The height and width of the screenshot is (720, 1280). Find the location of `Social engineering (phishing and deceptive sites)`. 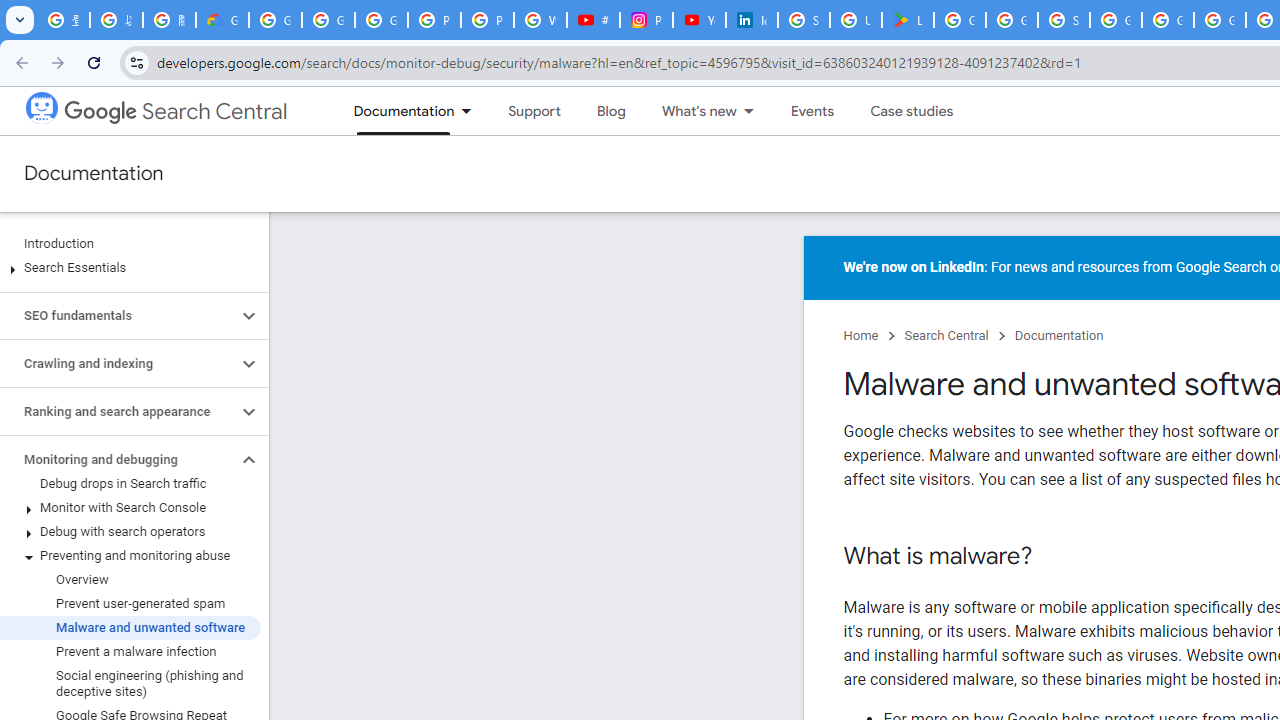

Social engineering (phishing and deceptive sites) is located at coordinates (130, 684).